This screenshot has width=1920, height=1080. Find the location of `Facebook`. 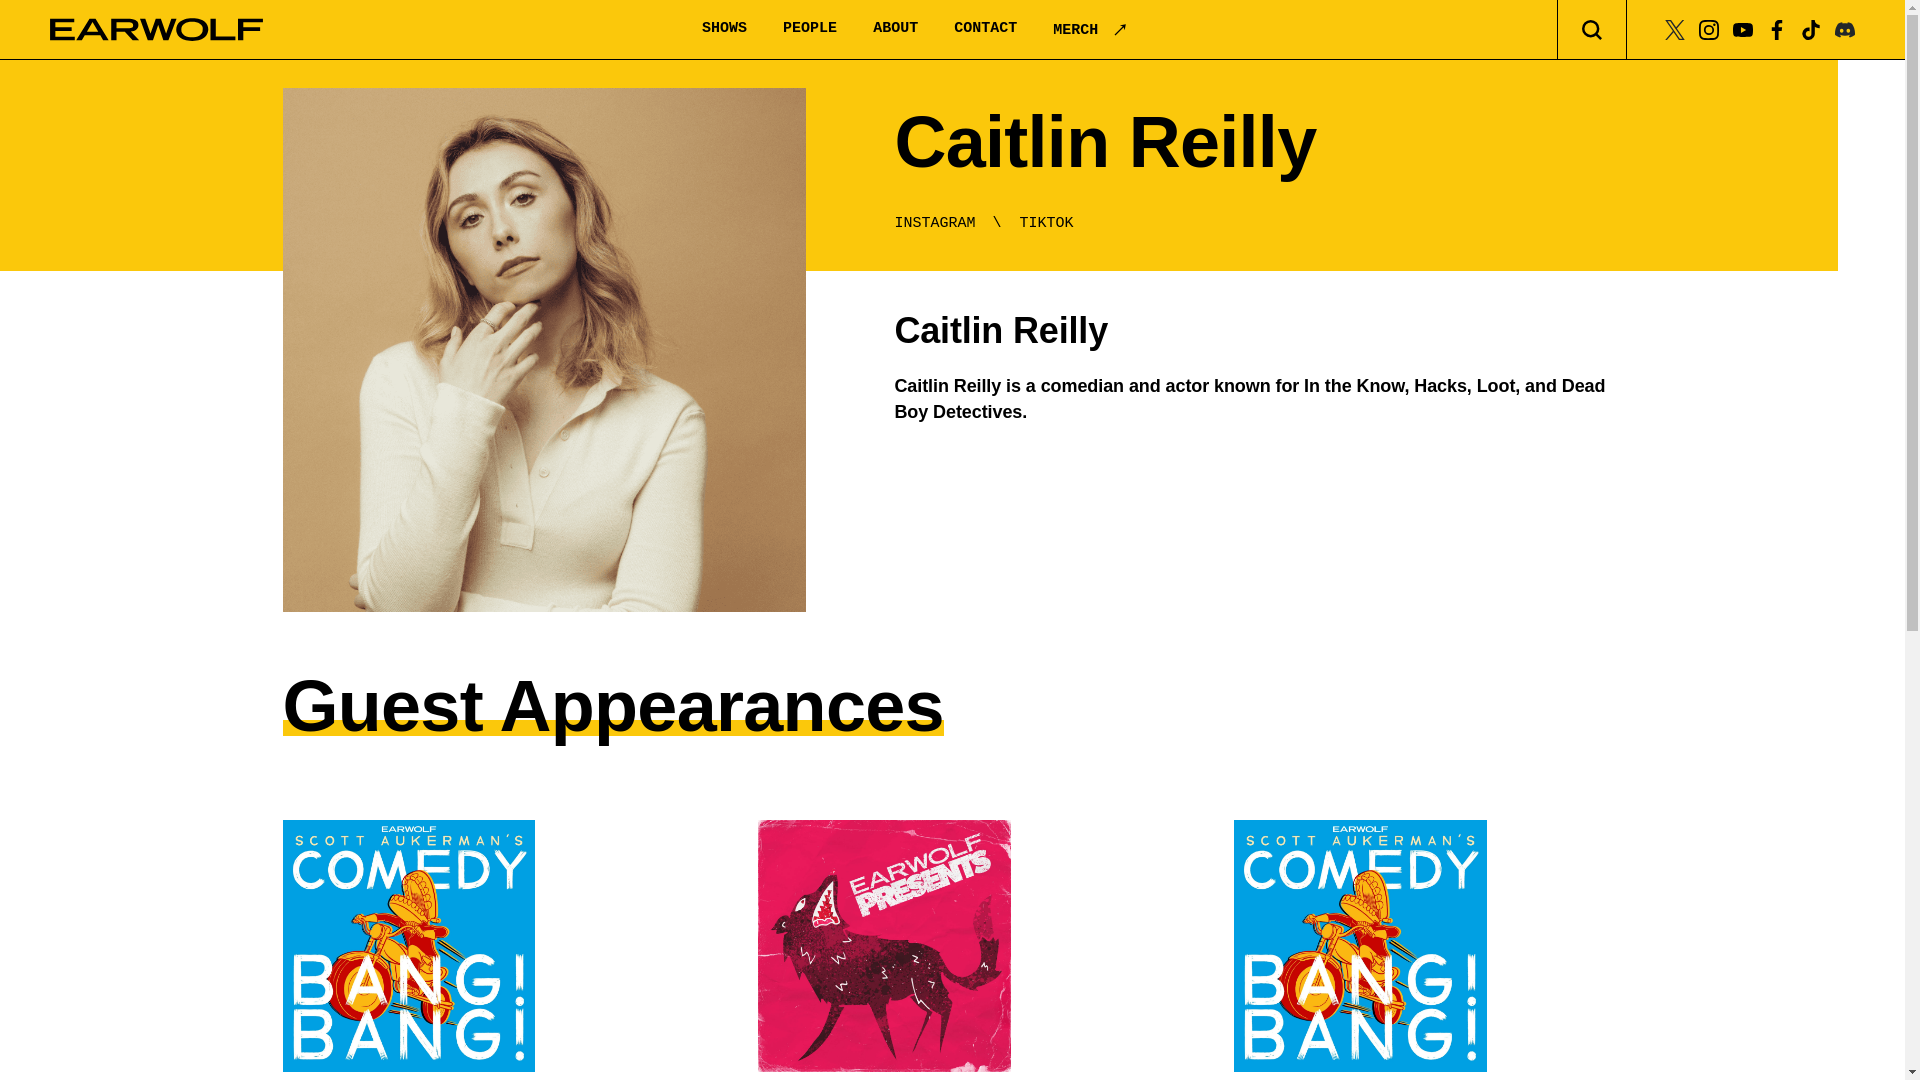

Facebook is located at coordinates (1776, 28).